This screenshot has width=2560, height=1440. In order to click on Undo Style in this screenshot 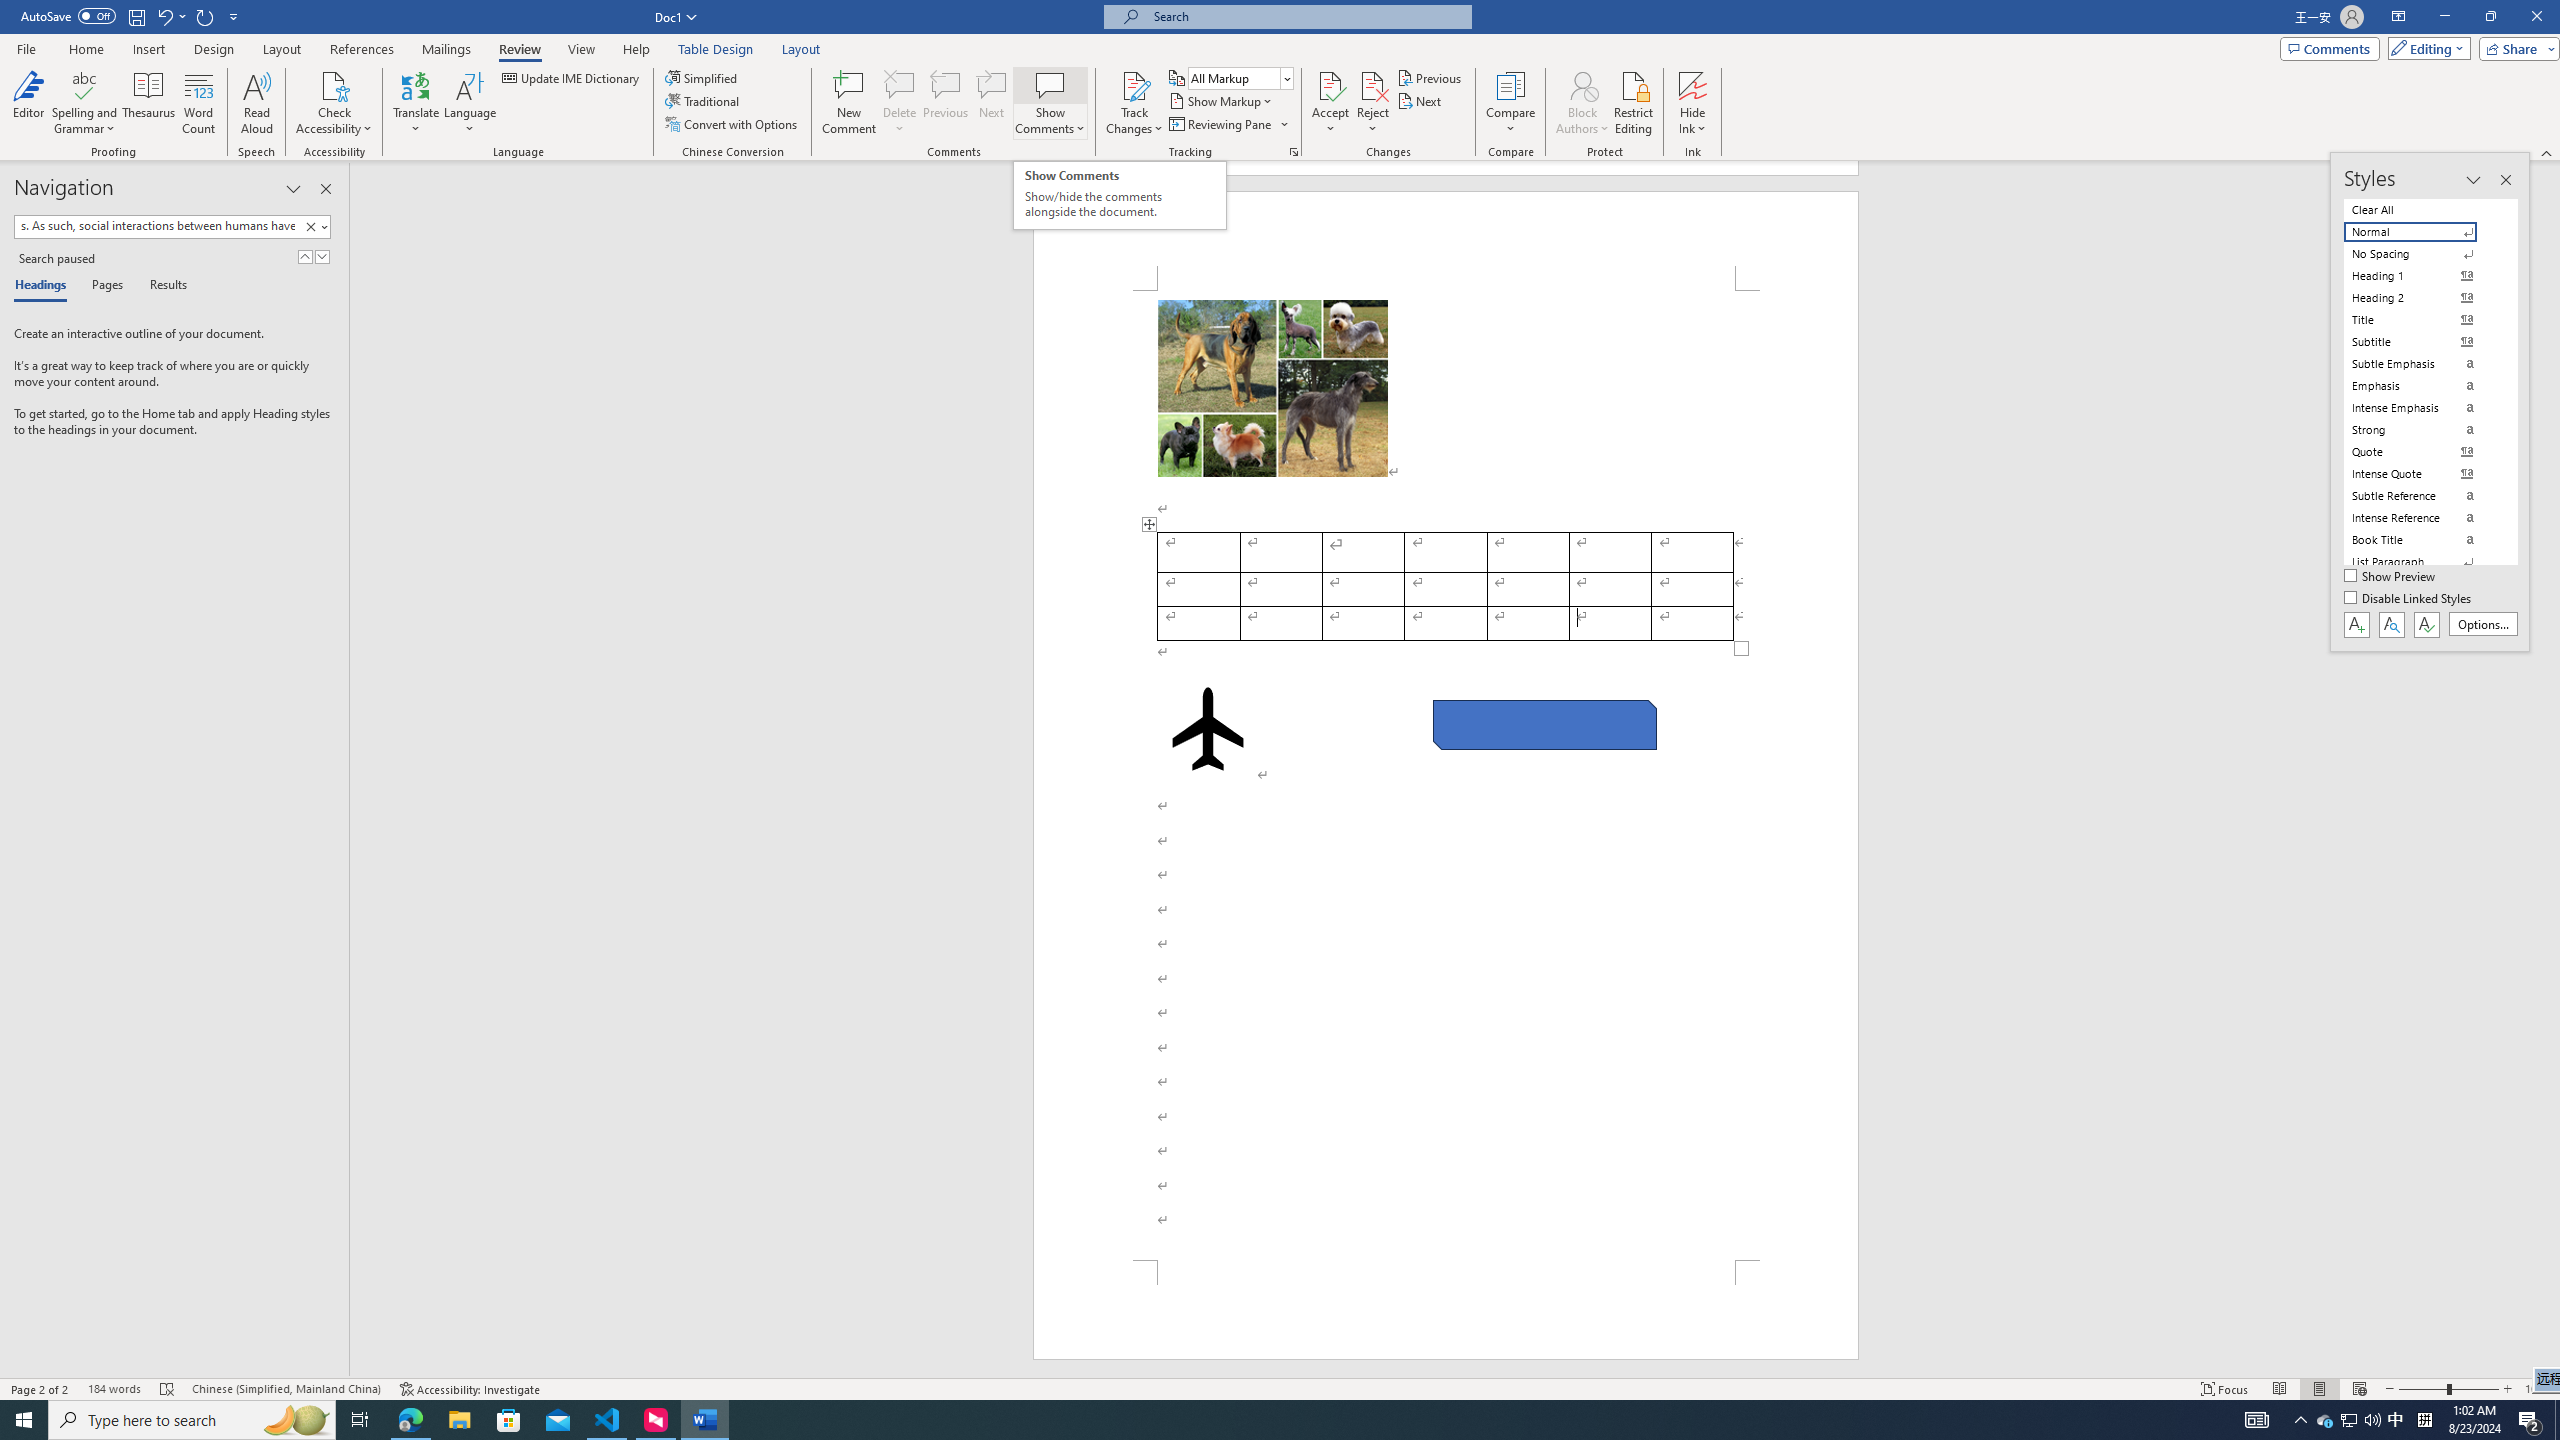, I will do `click(164, 16)`.